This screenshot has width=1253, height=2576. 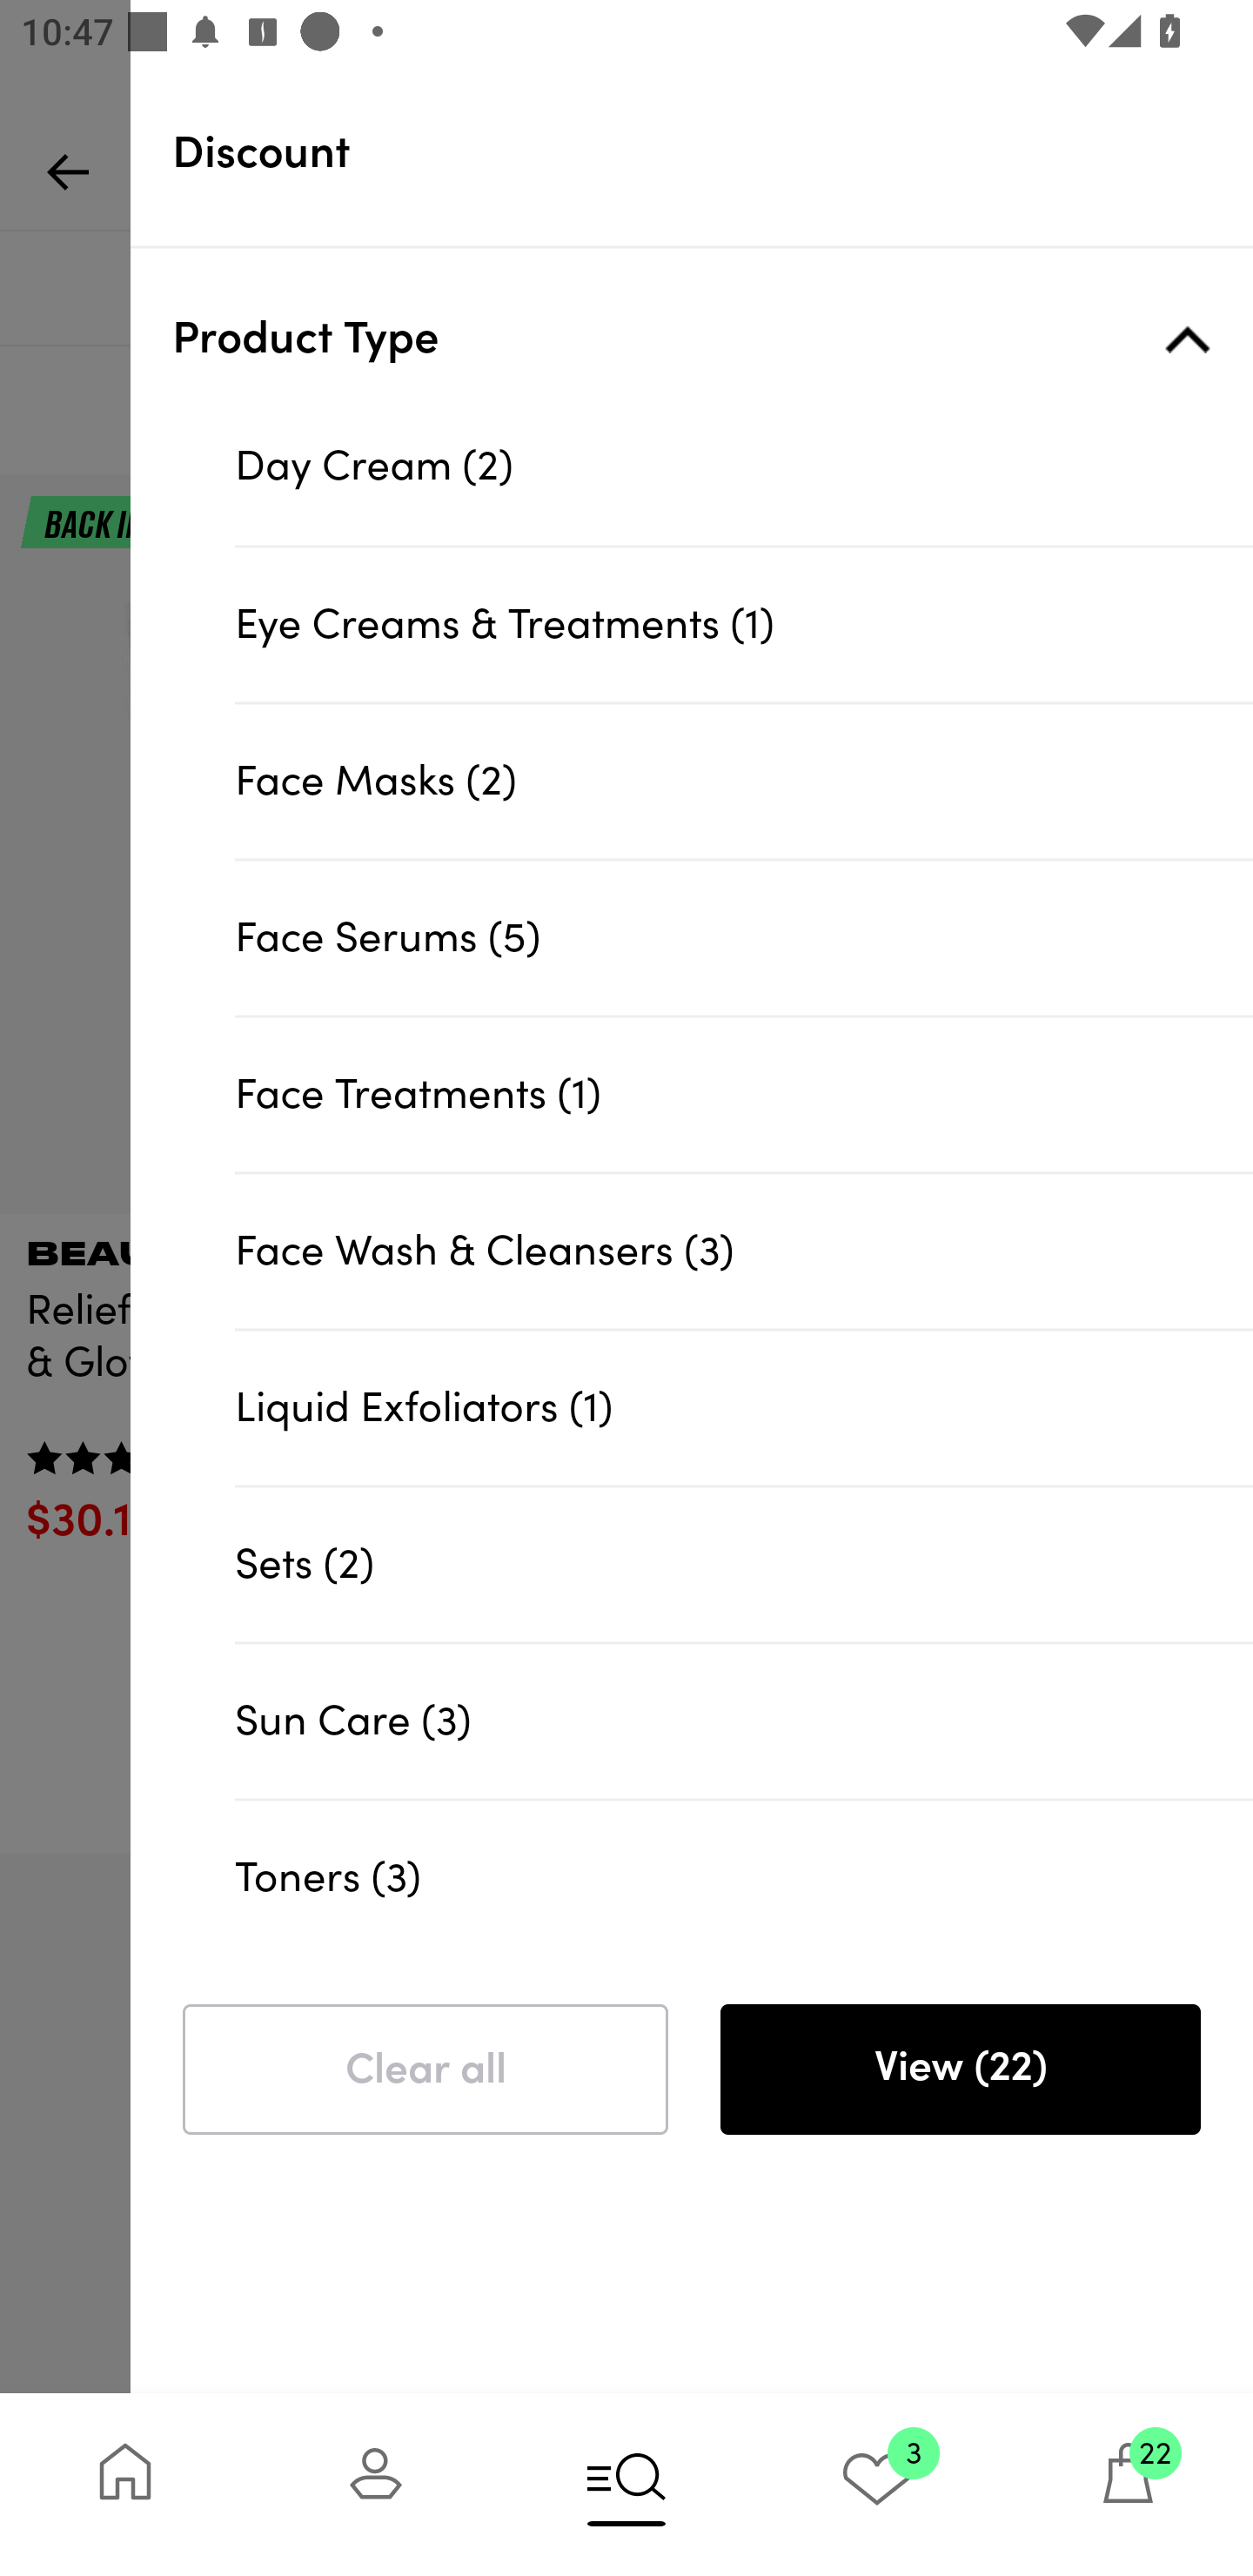 I want to click on Day Cream (2), so click(x=744, y=466).